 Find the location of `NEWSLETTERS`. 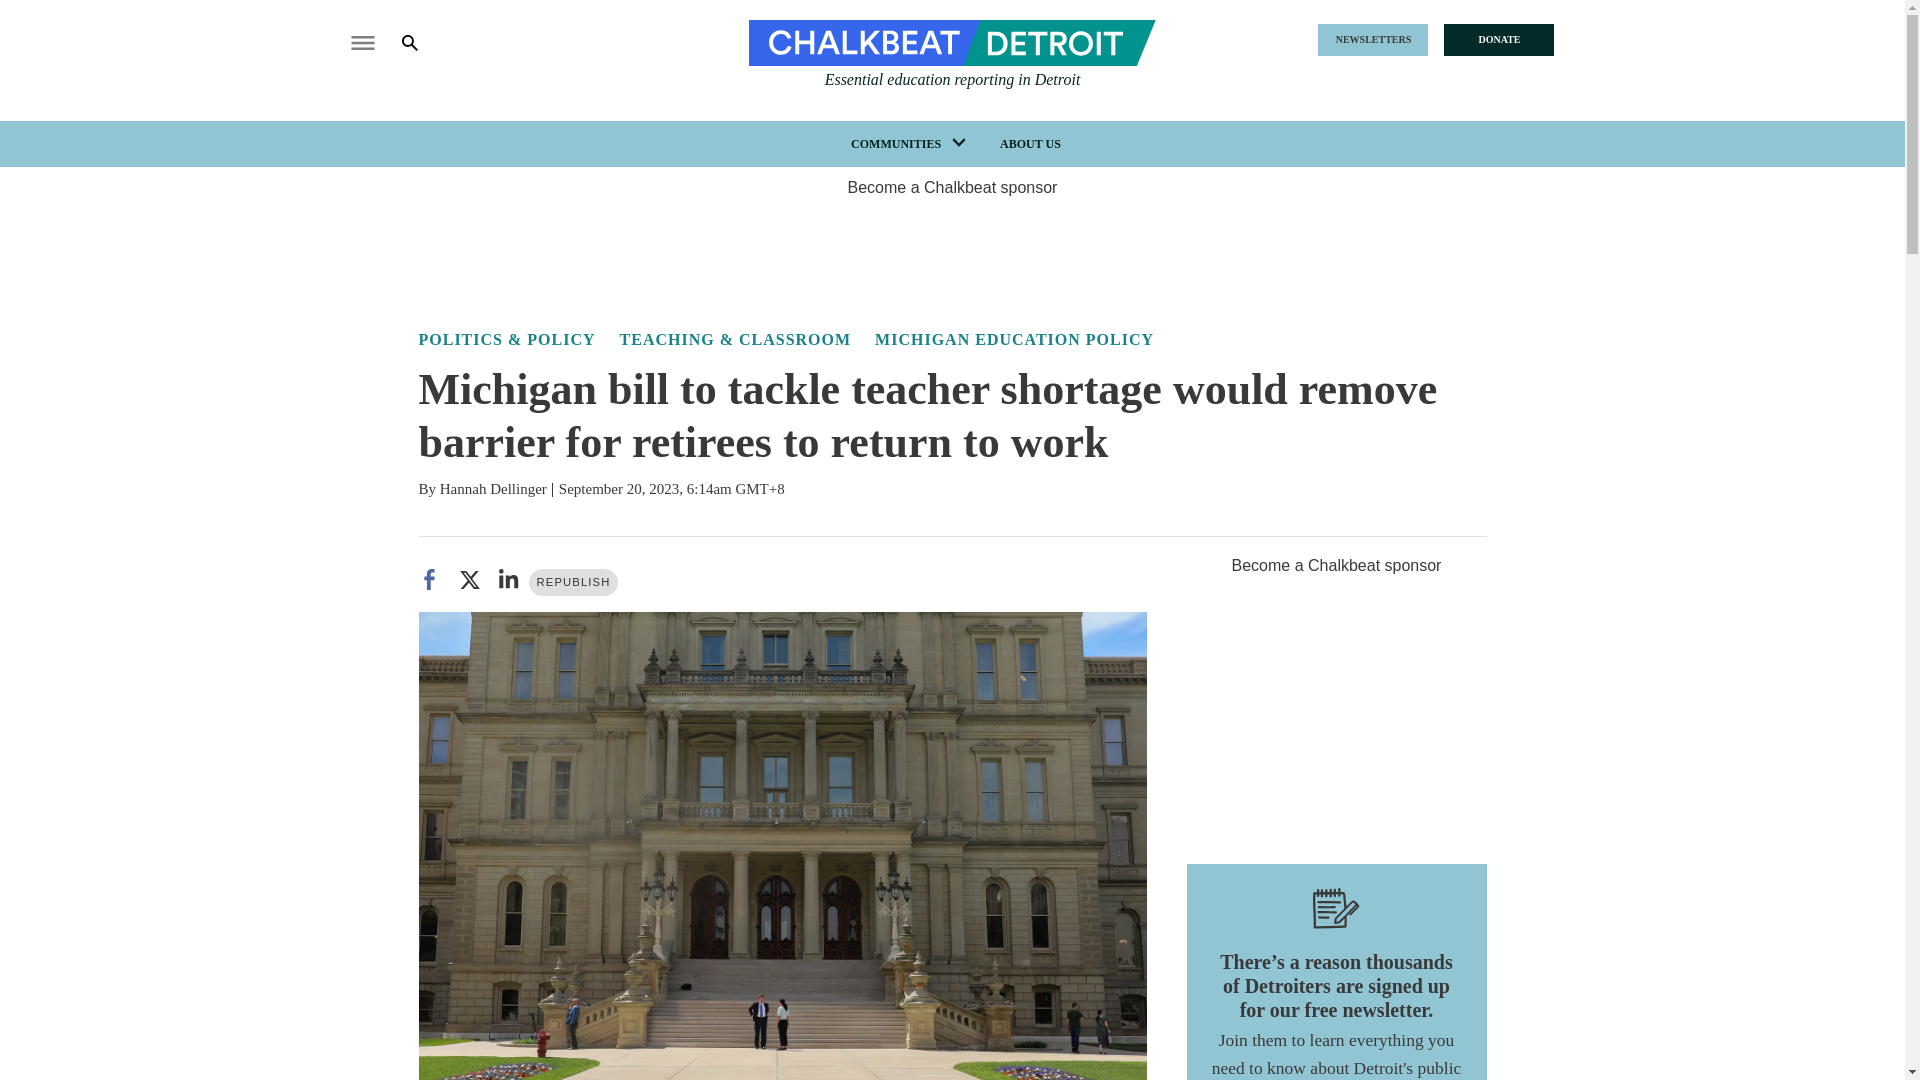

NEWSLETTERS is located at coordinates (1372, 40).